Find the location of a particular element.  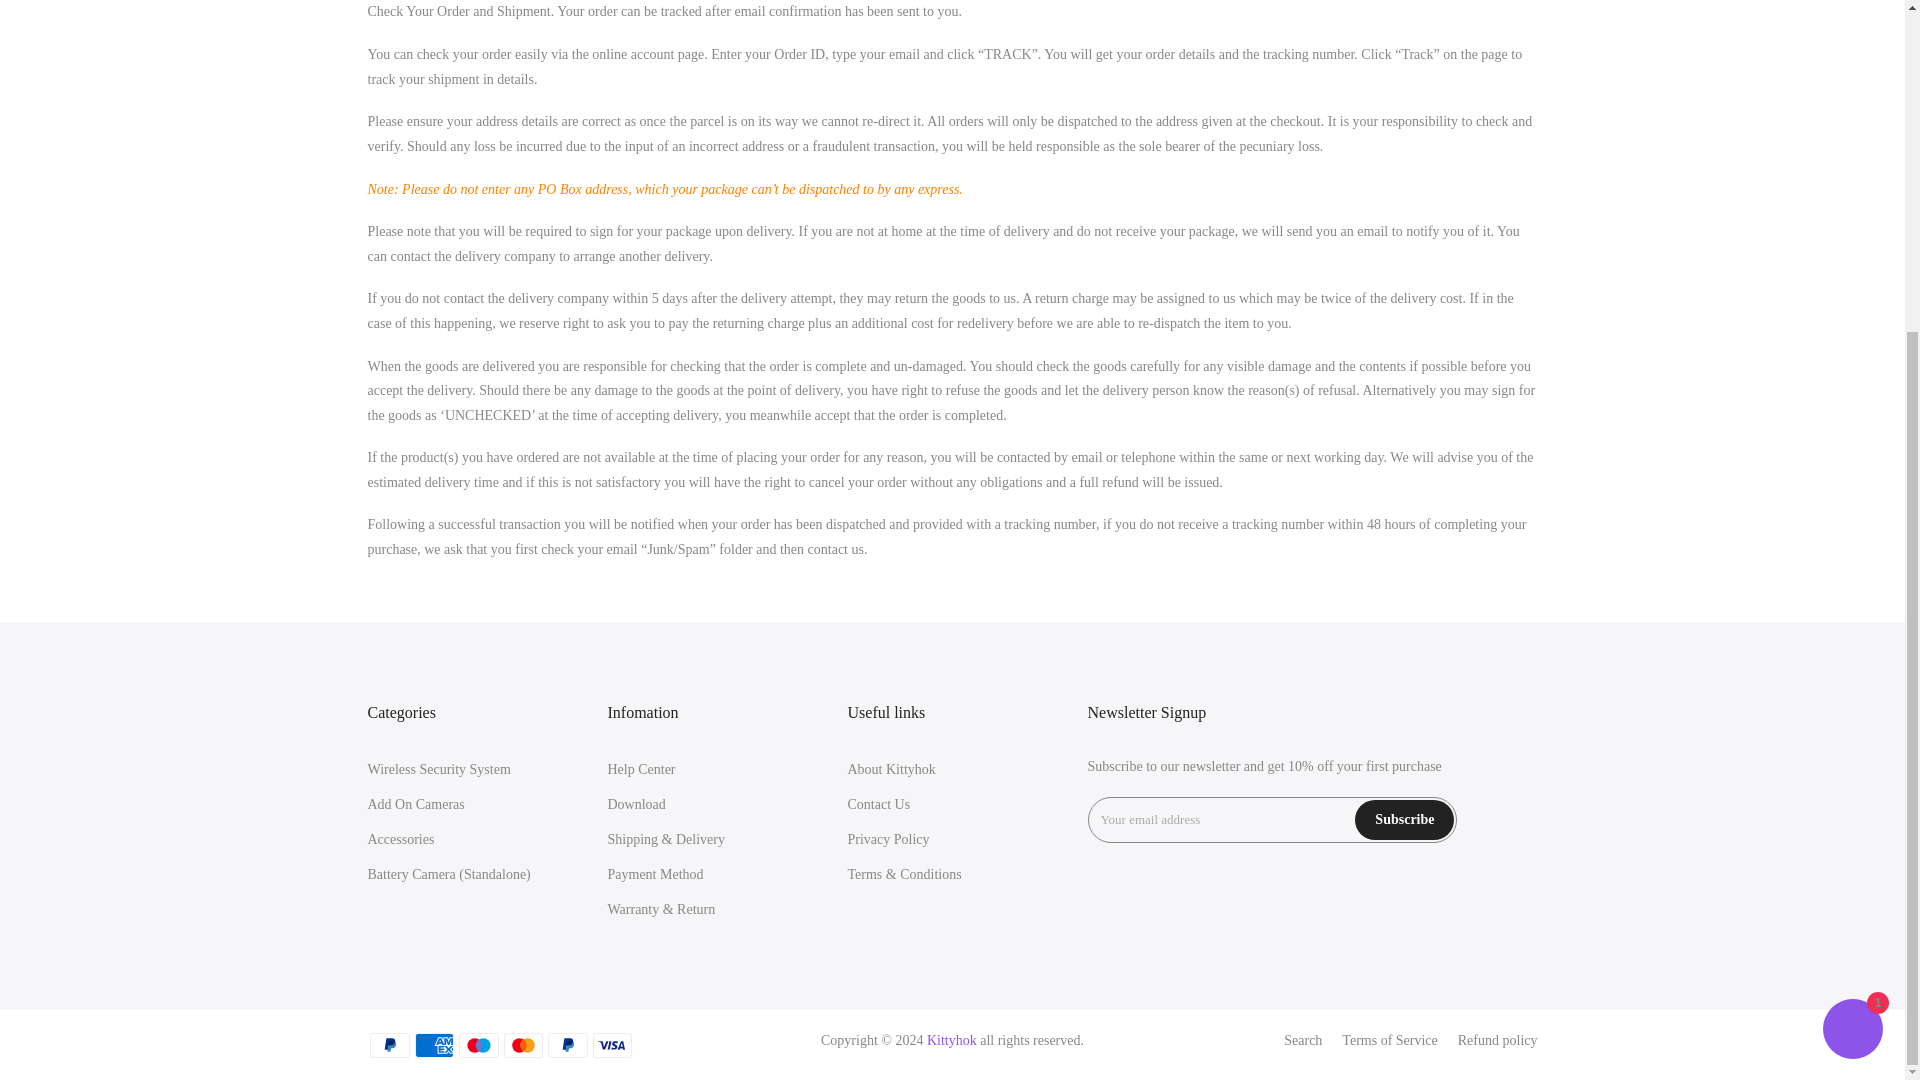

Contact Us is located at coordinates (879, 804).